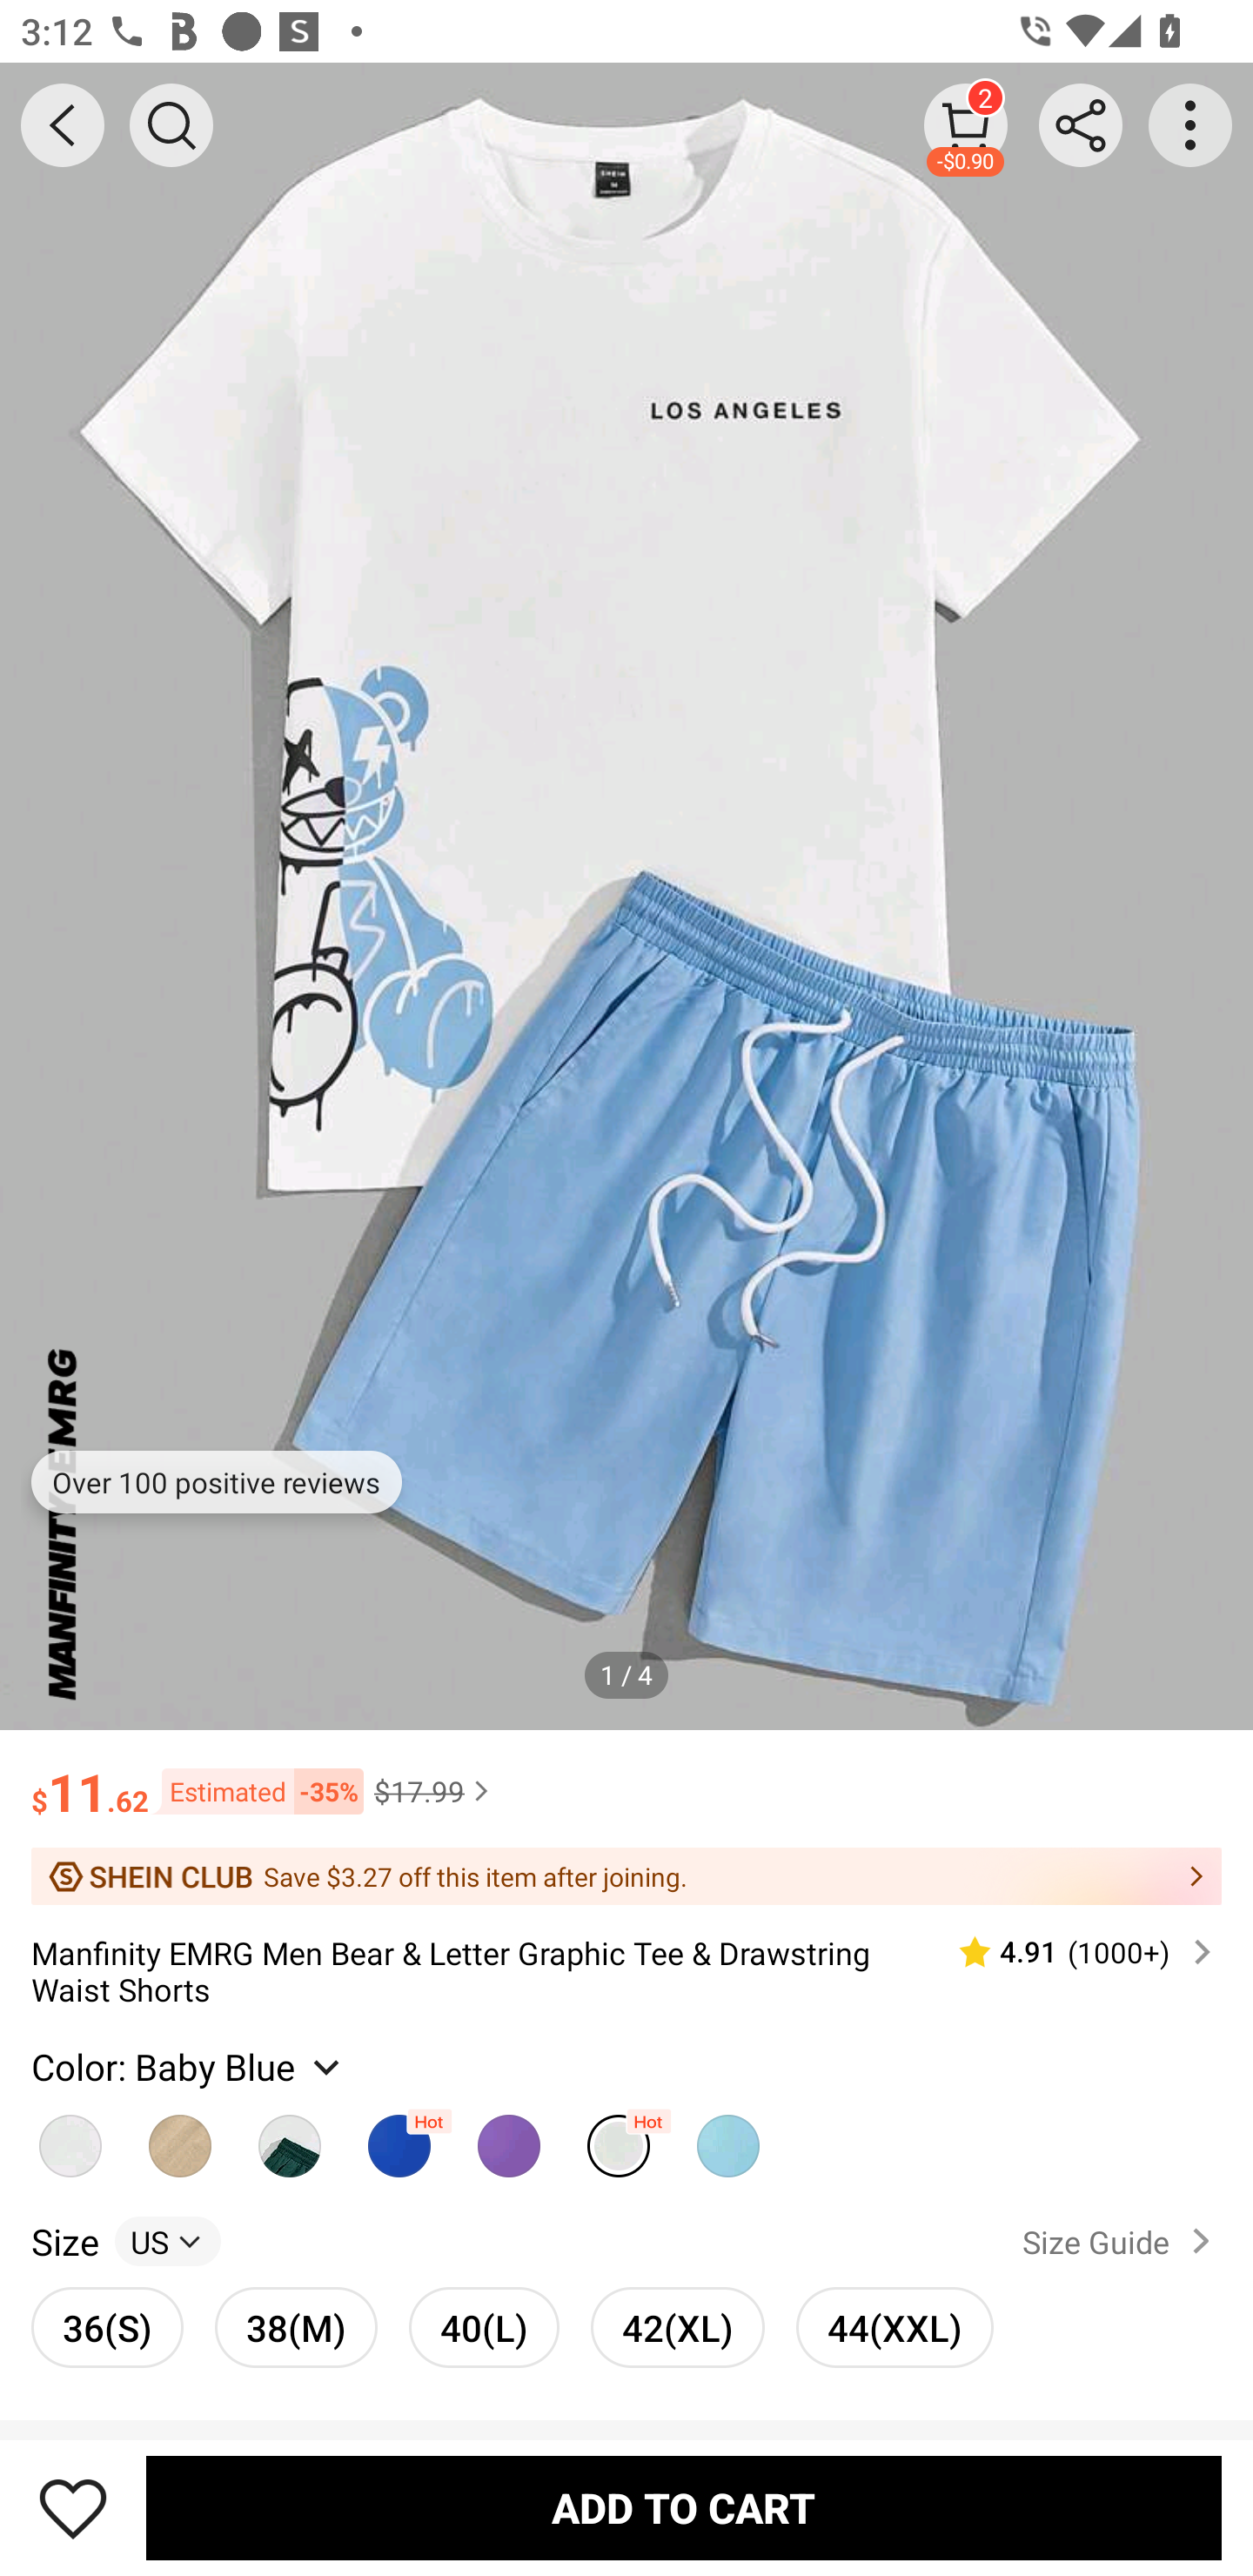 The width and height of the screenshot is (1253, 2576). What do you see at coordinates (626, 1674) in the screenshot?
I see `1 / 4` at bounding box center [626, 1674].